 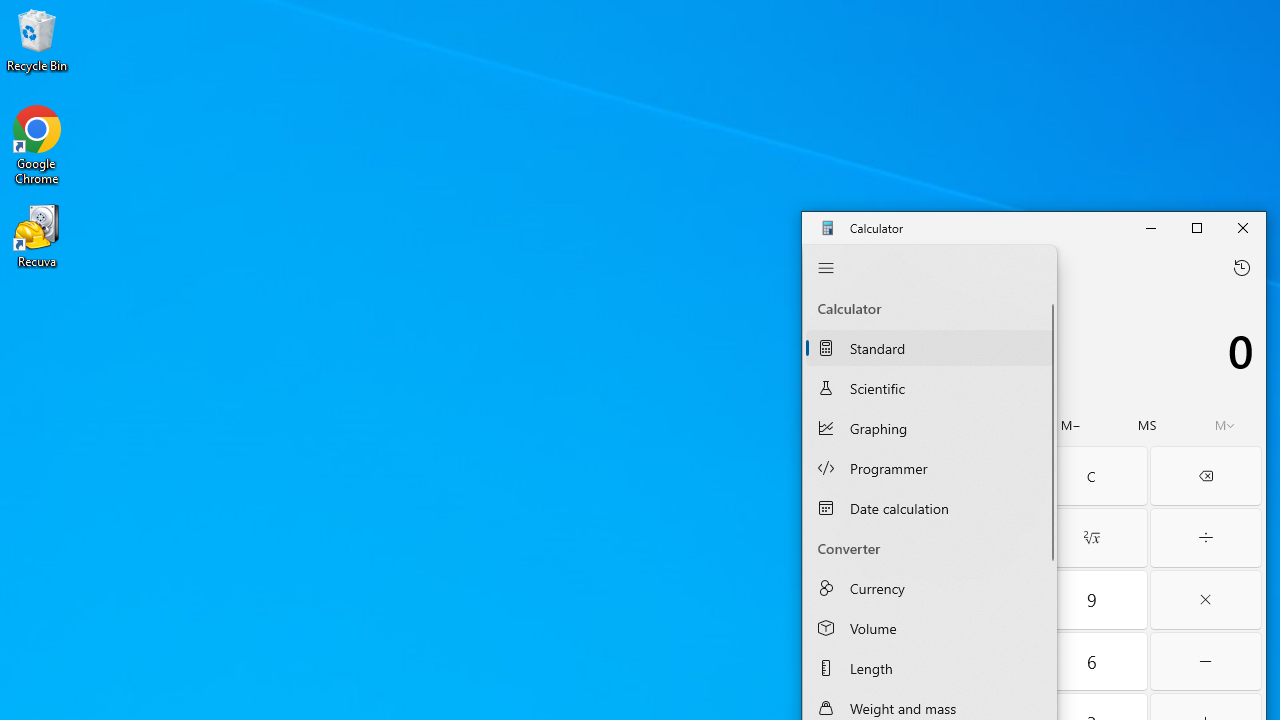 What do you see at coordinates (978, 662) in the screenshot?
I see `Five` at bounding box center [978, 662].